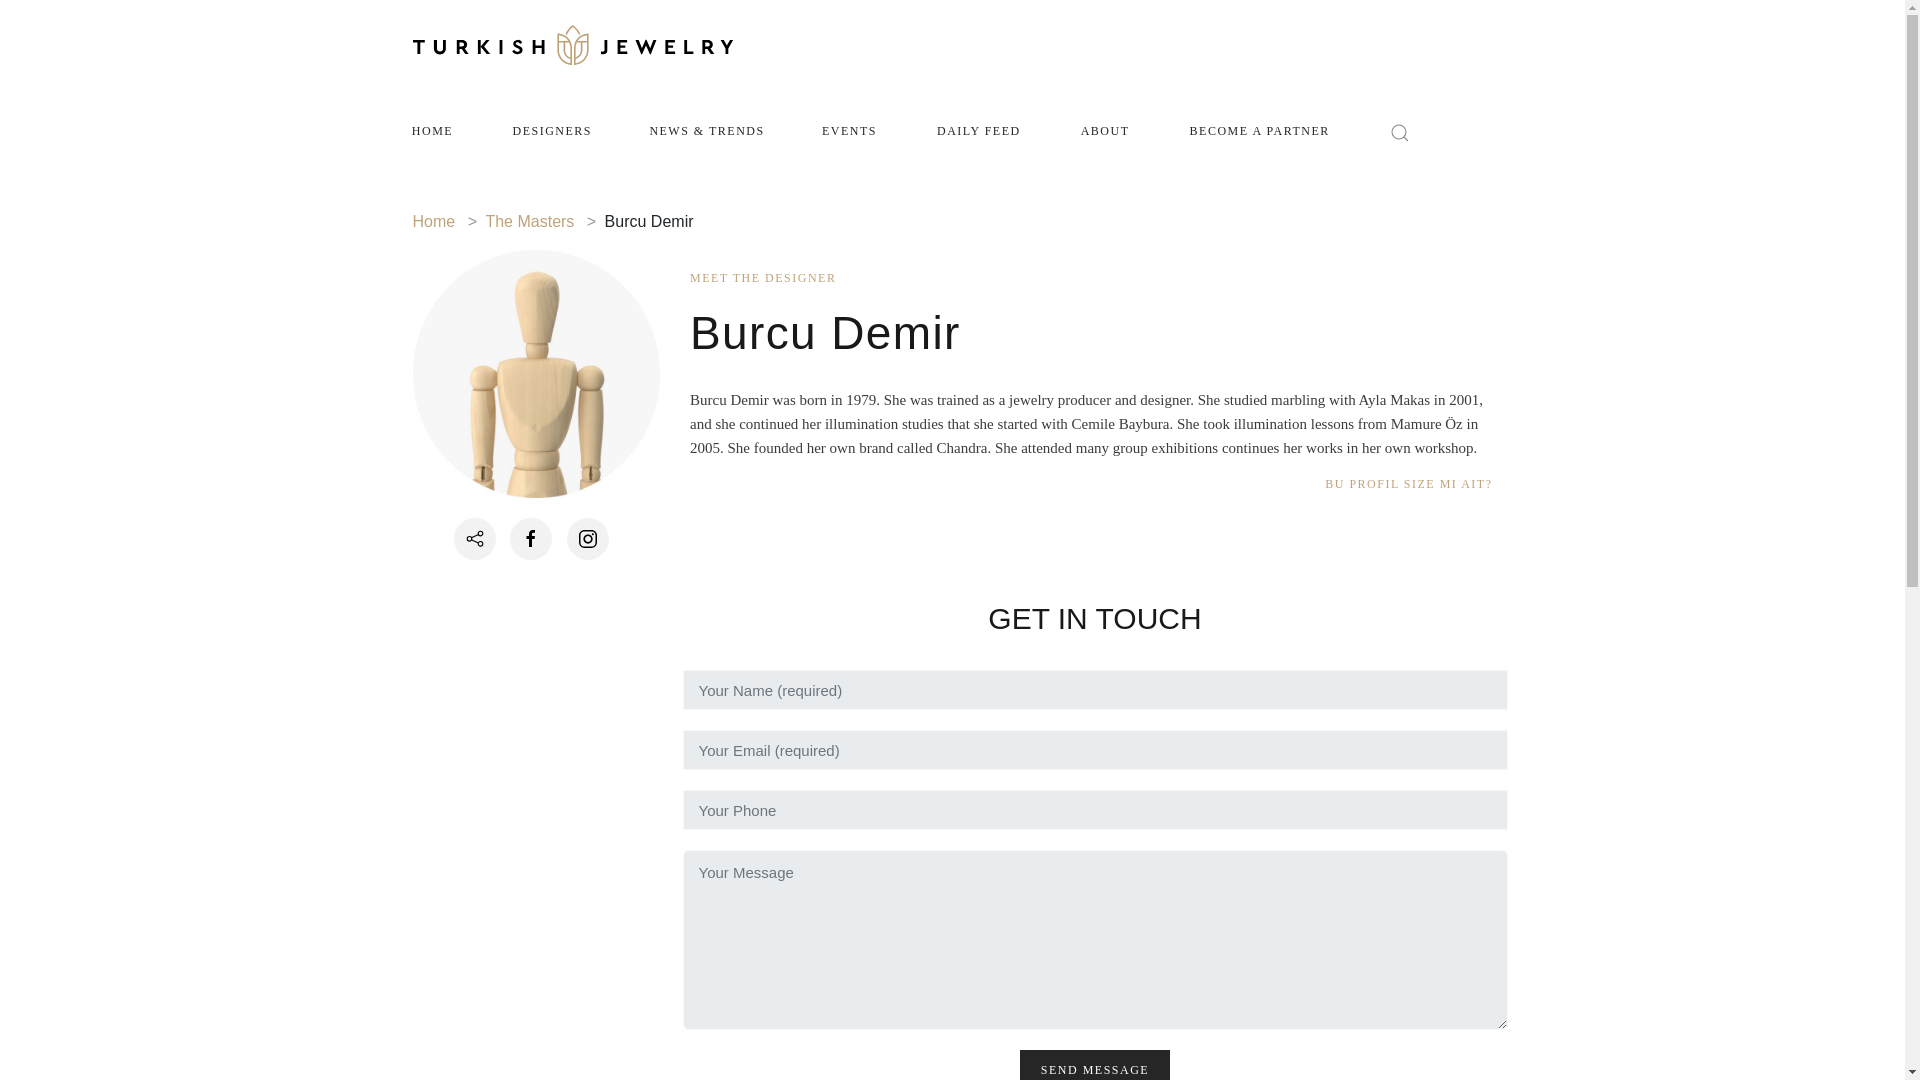 The width and height of the screenshot is (1920, 1080). What do you see at coordinates (848, 132) in the screenshot?
I see `EVENTS` at bounding box center [848, 132].